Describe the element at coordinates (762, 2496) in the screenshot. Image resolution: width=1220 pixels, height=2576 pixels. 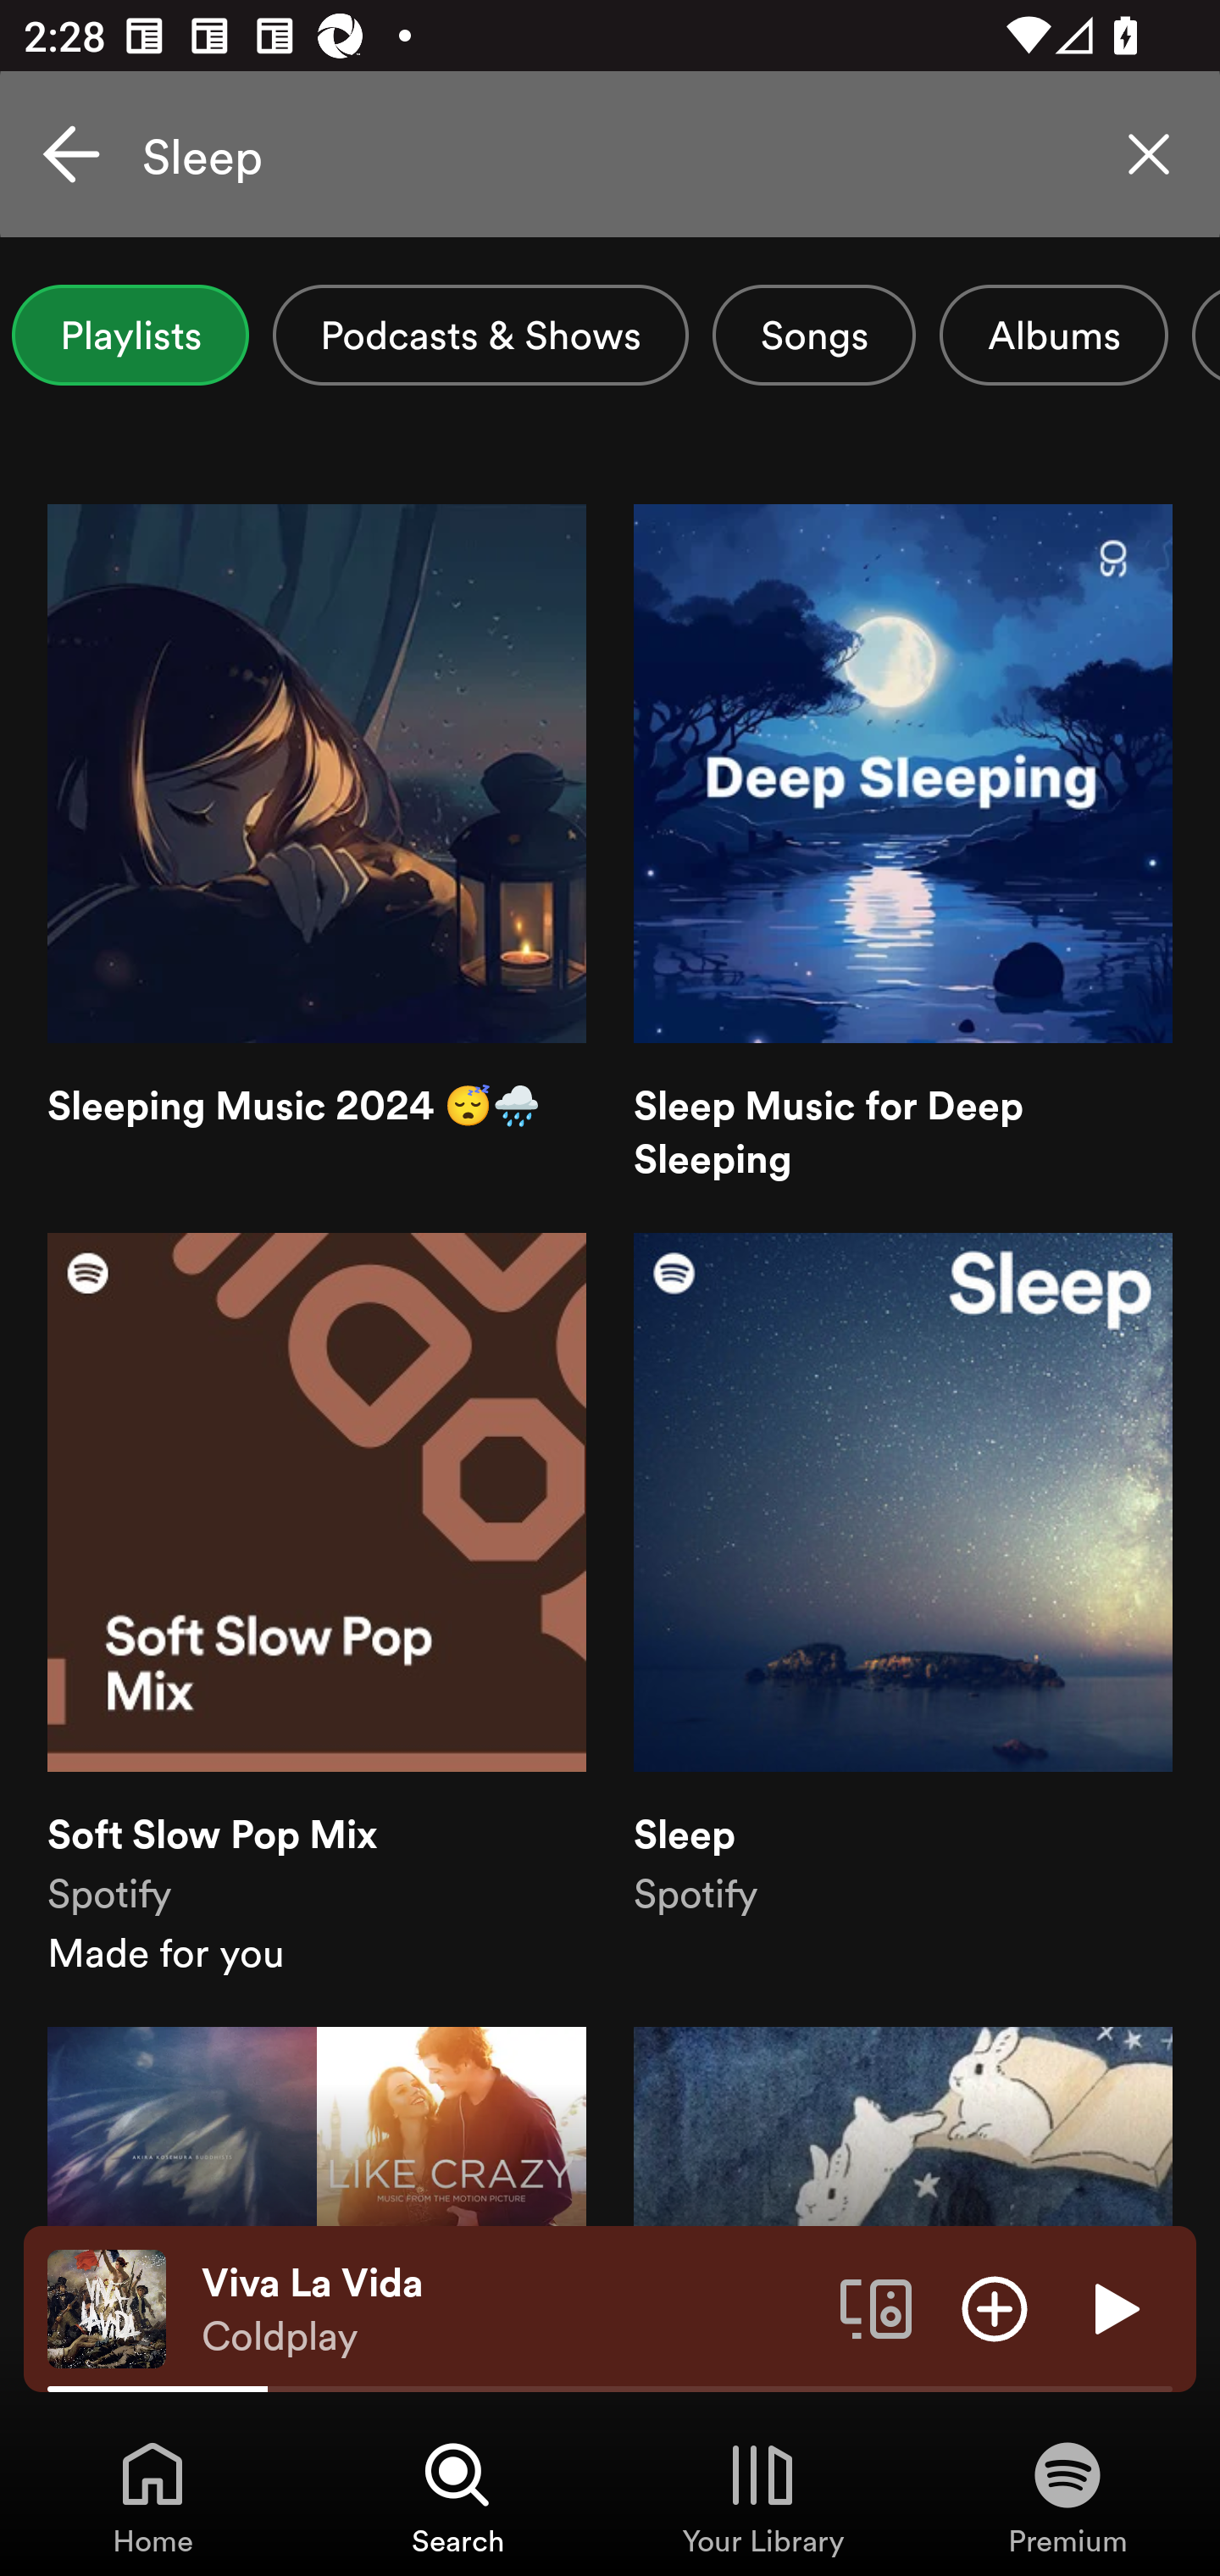
I see `Your Library, Tab 3 of 4 Your Library Your Library` at that location.